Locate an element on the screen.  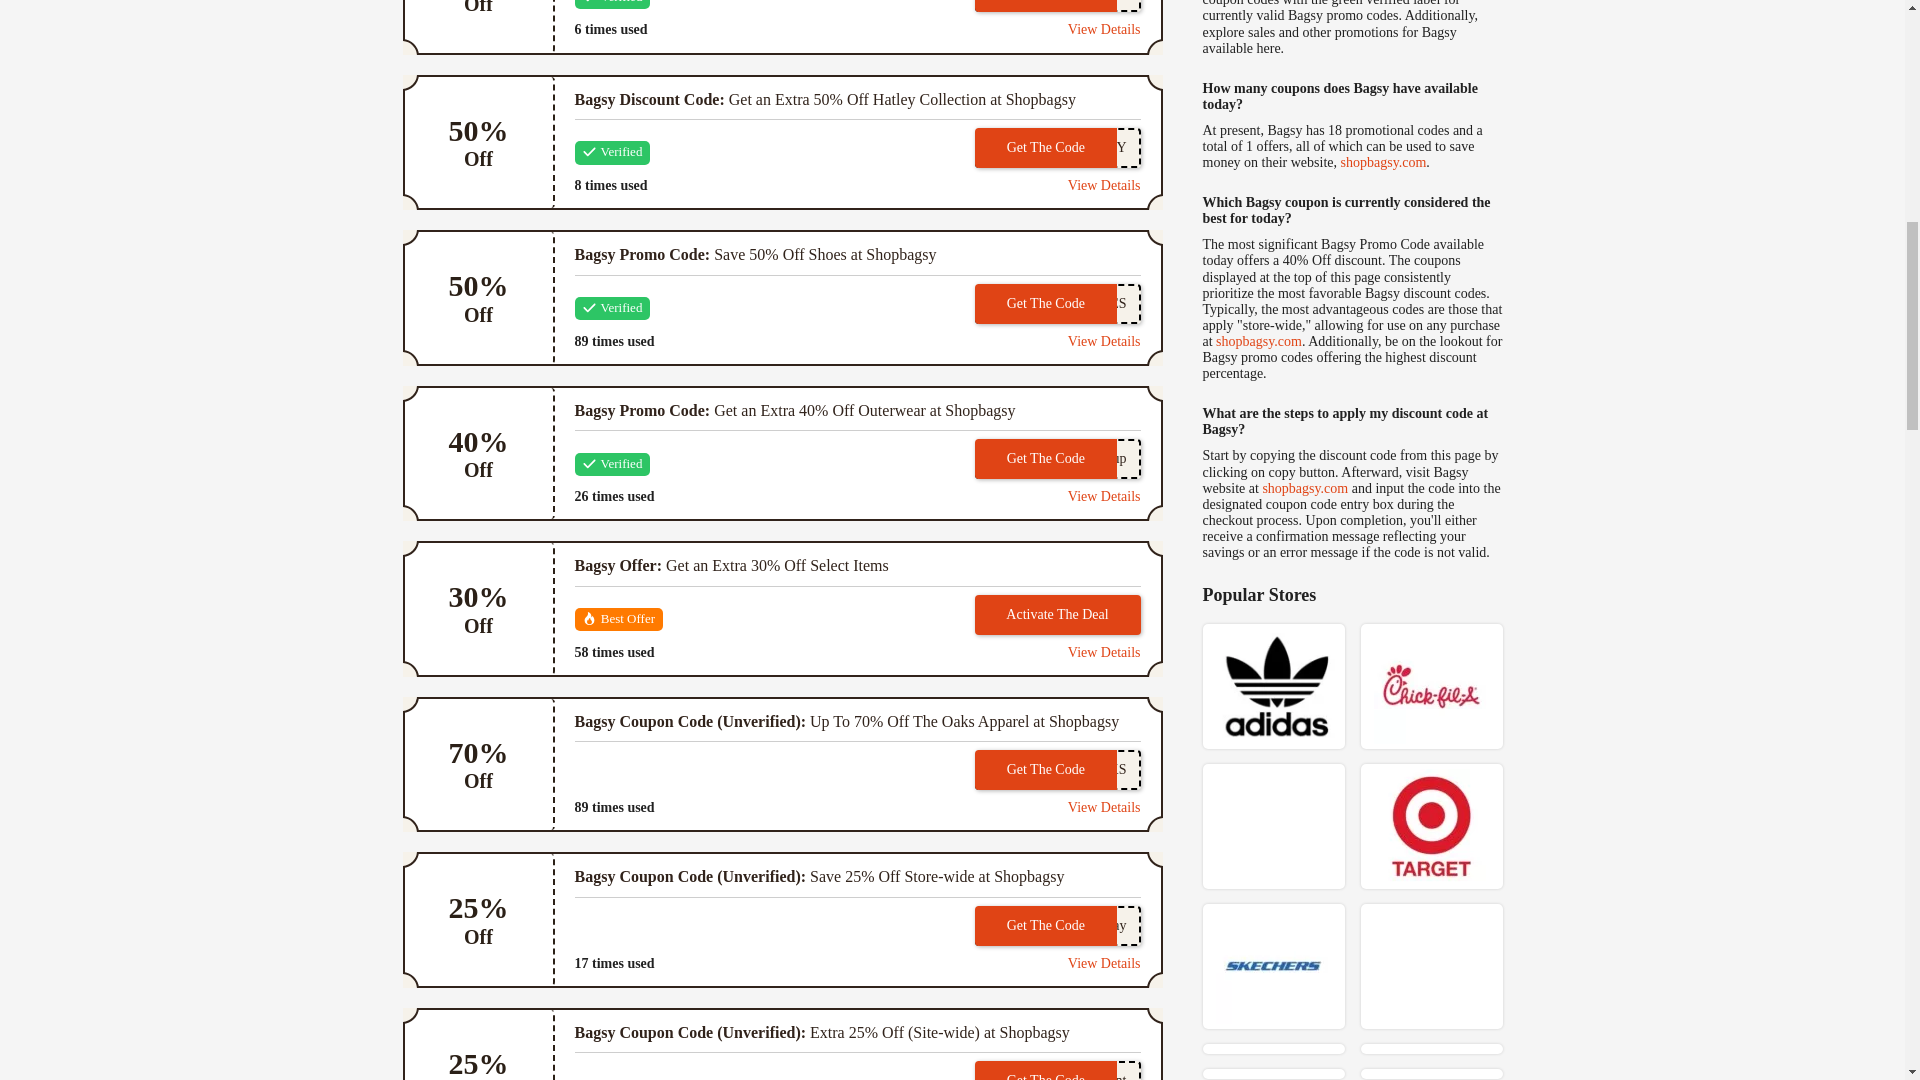
Activate The Deal is located at coordinates (1056, 769).